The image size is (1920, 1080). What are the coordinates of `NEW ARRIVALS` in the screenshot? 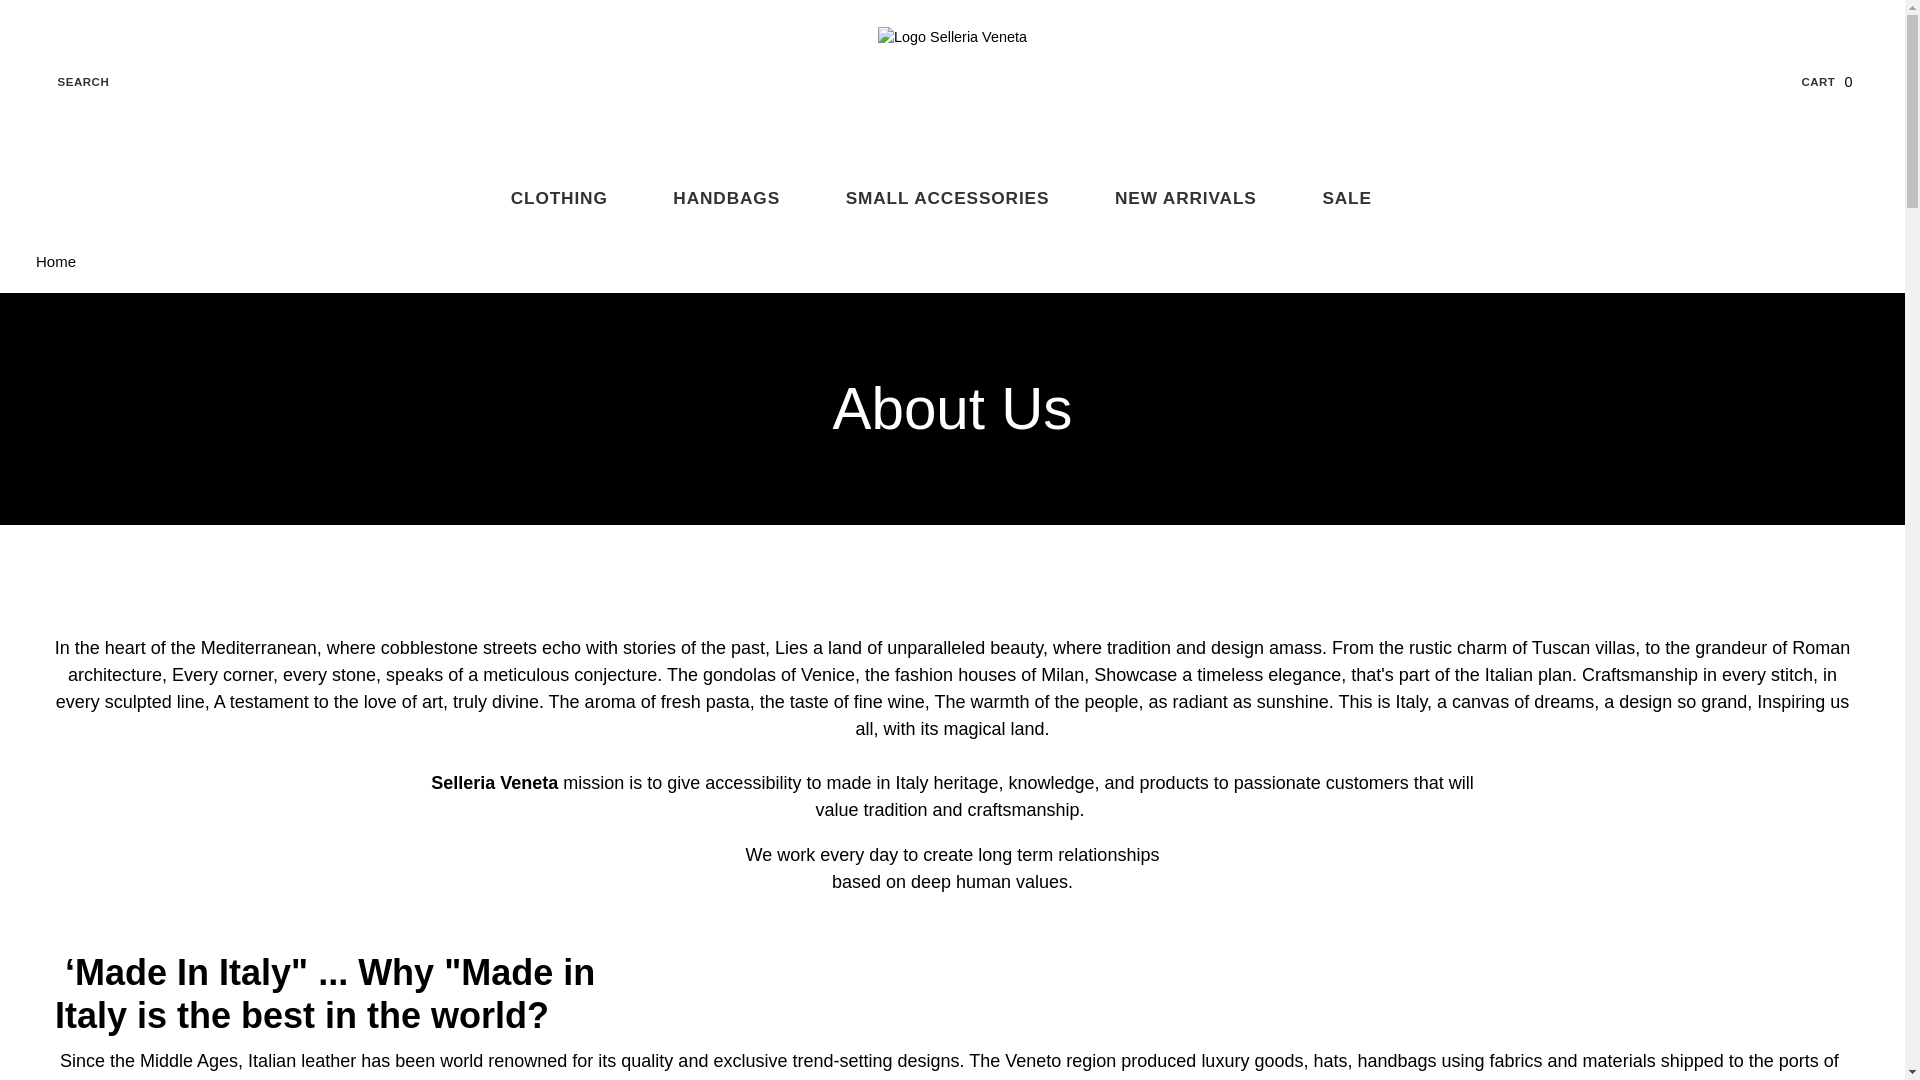 It's located at (1196, 199).